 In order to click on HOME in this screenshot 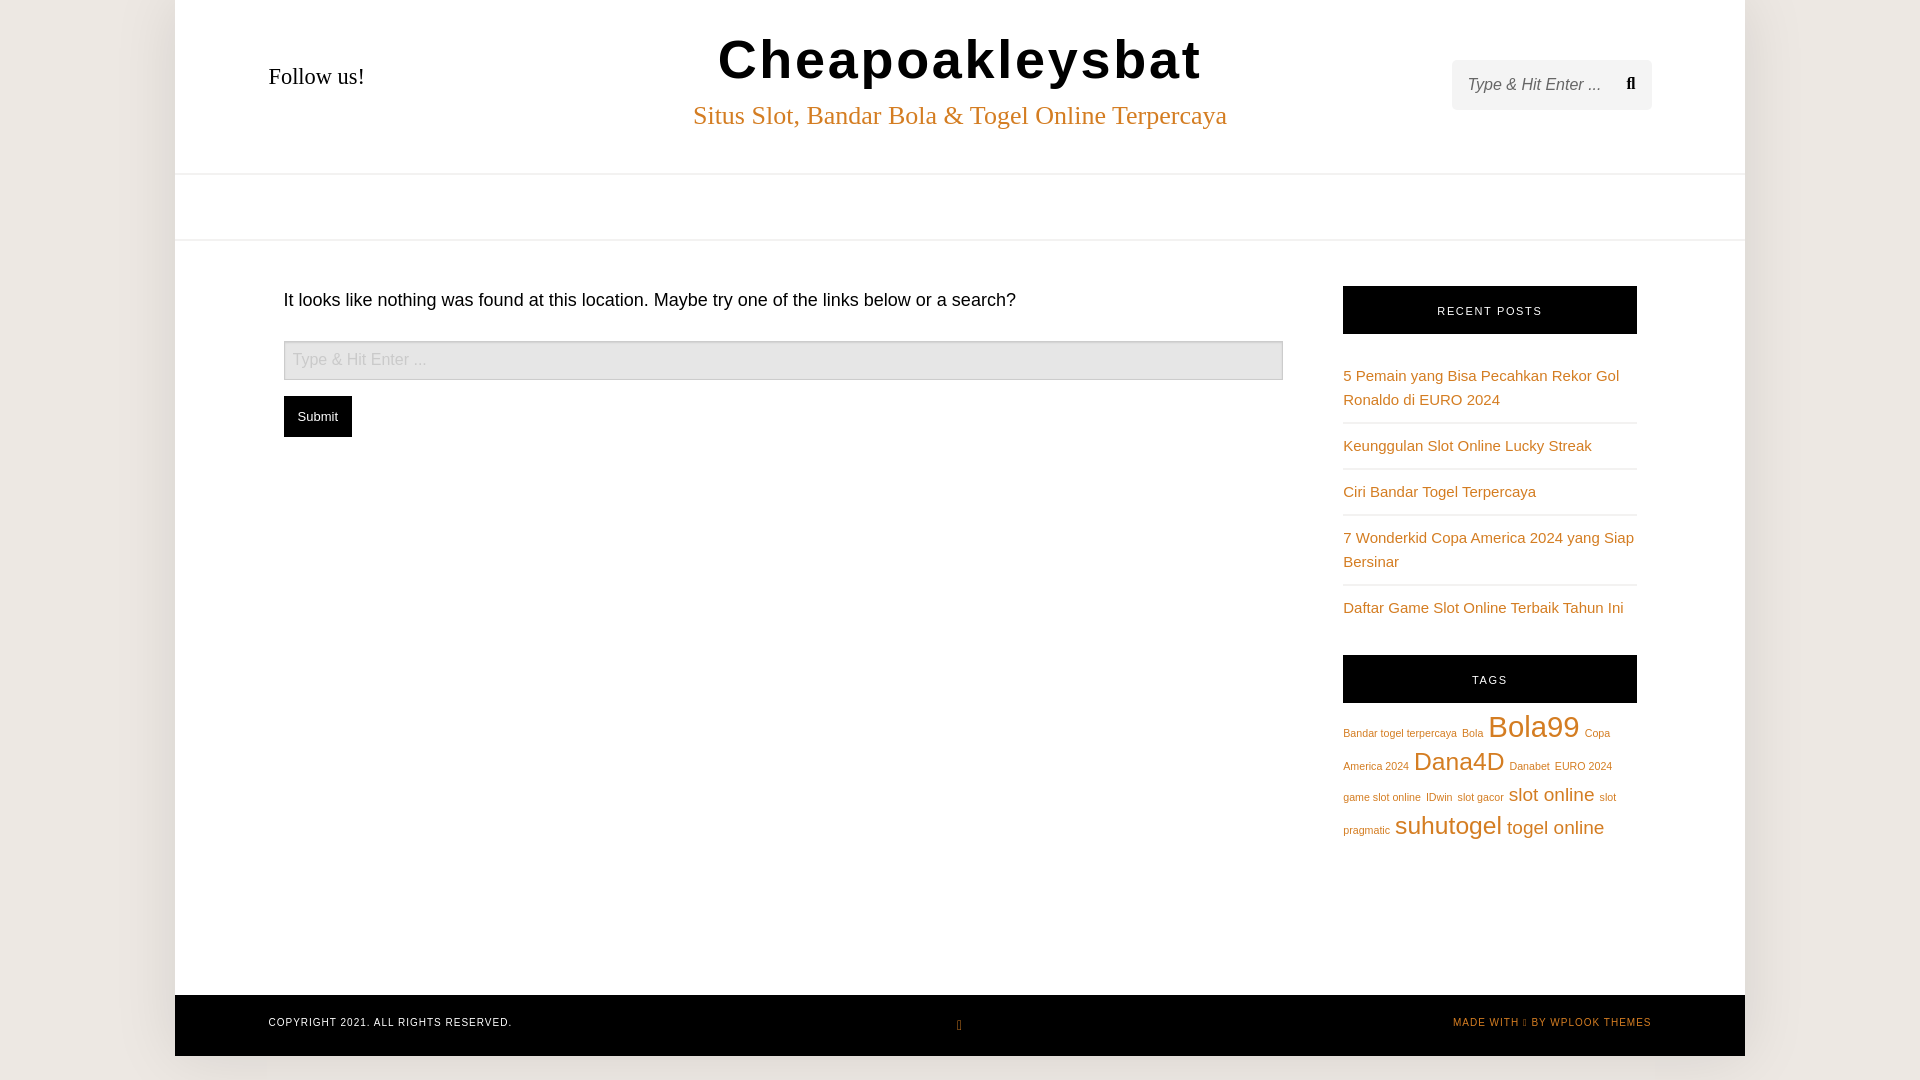, I will do `click(738, 206)`.